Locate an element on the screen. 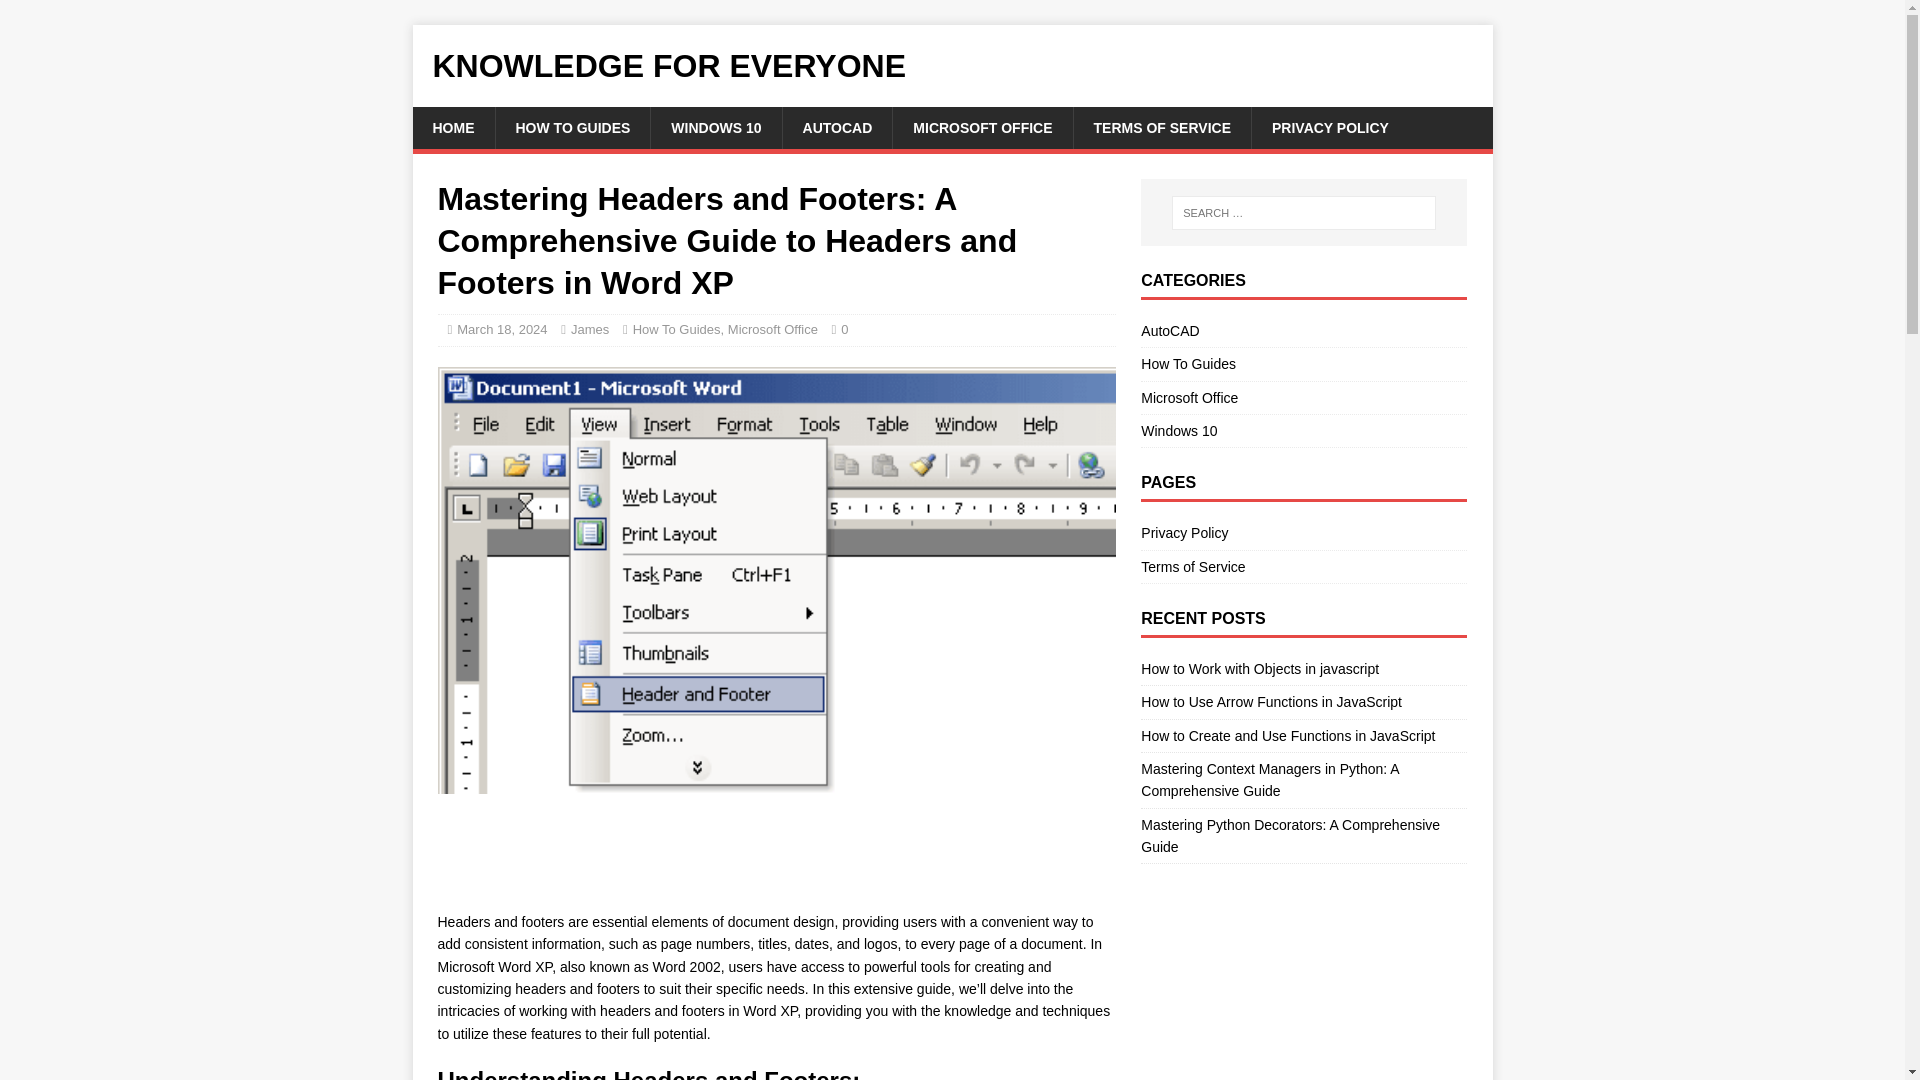 The image size is (1920, 1080). James is located at coordinates (589, 328).